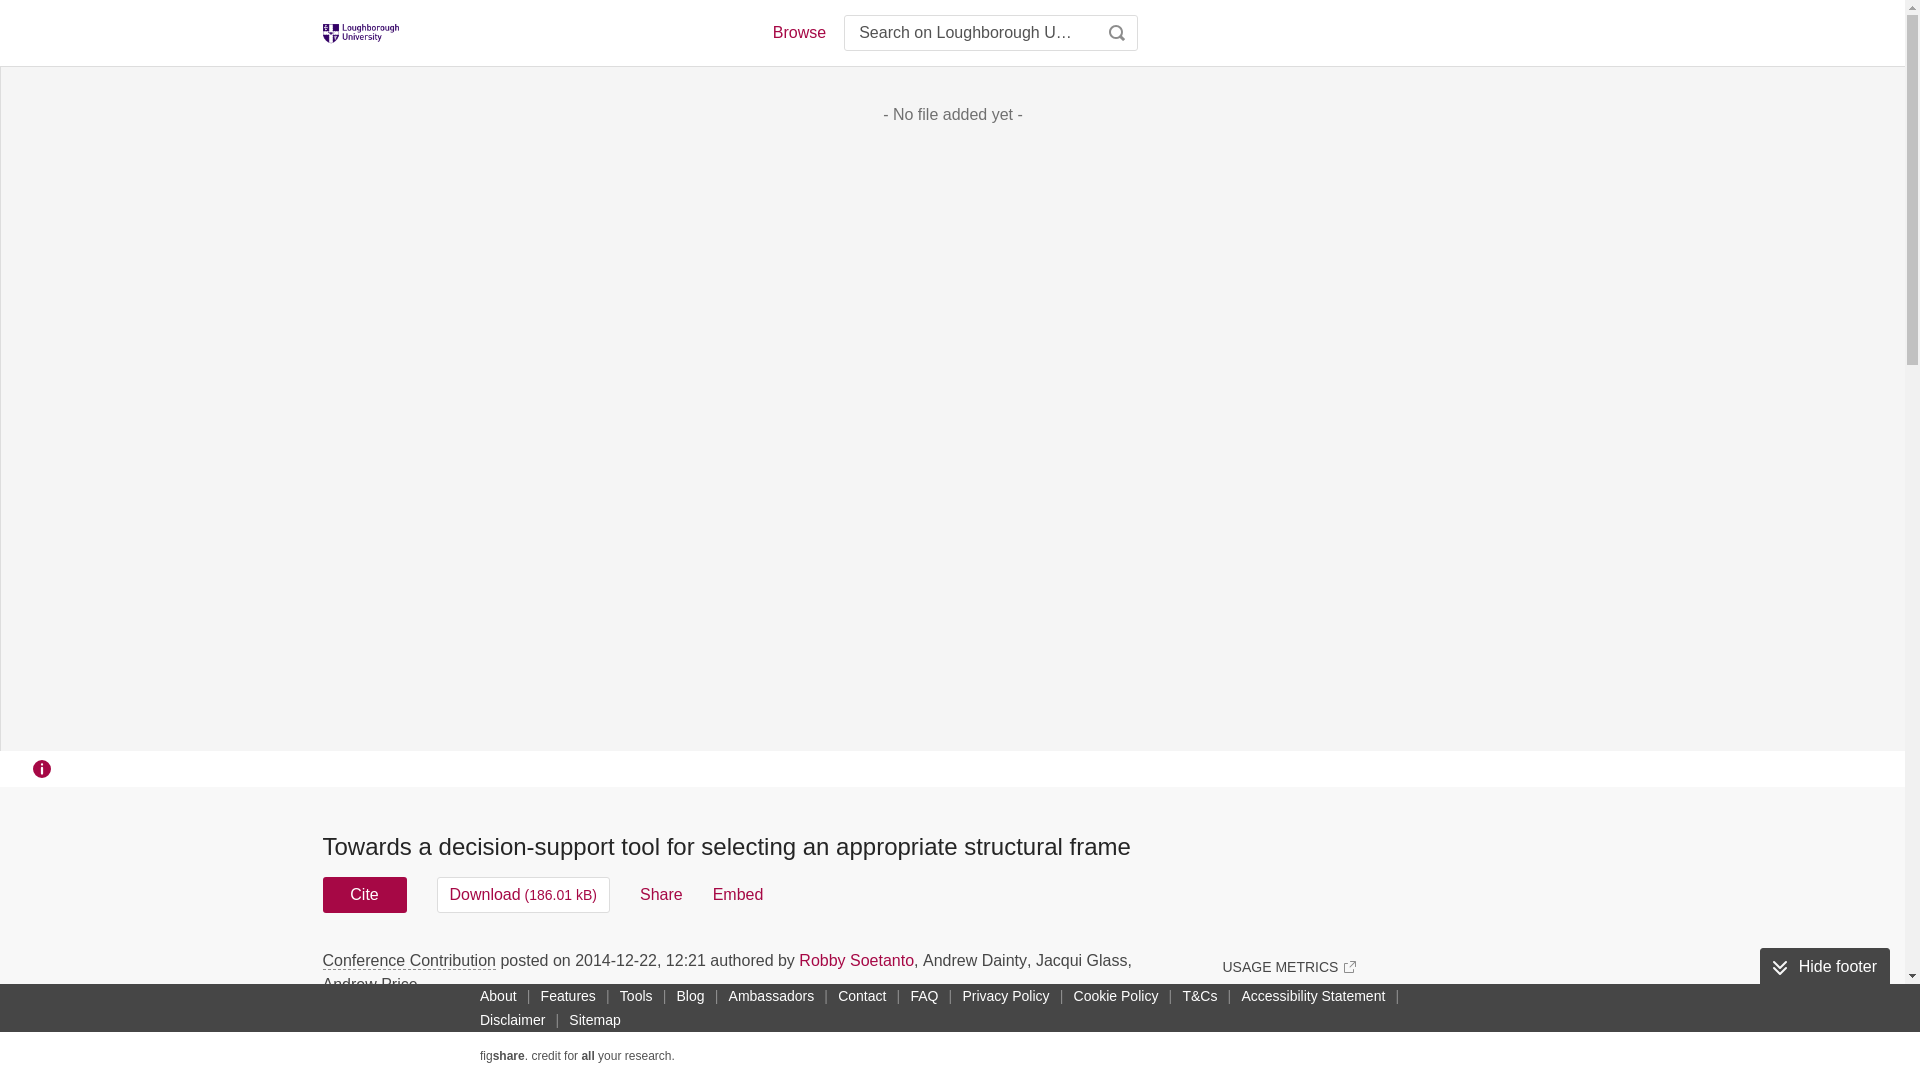  Describe the element at coordinates (1005, 995) in the screenshot. I see `Privacy Policy` at that location.